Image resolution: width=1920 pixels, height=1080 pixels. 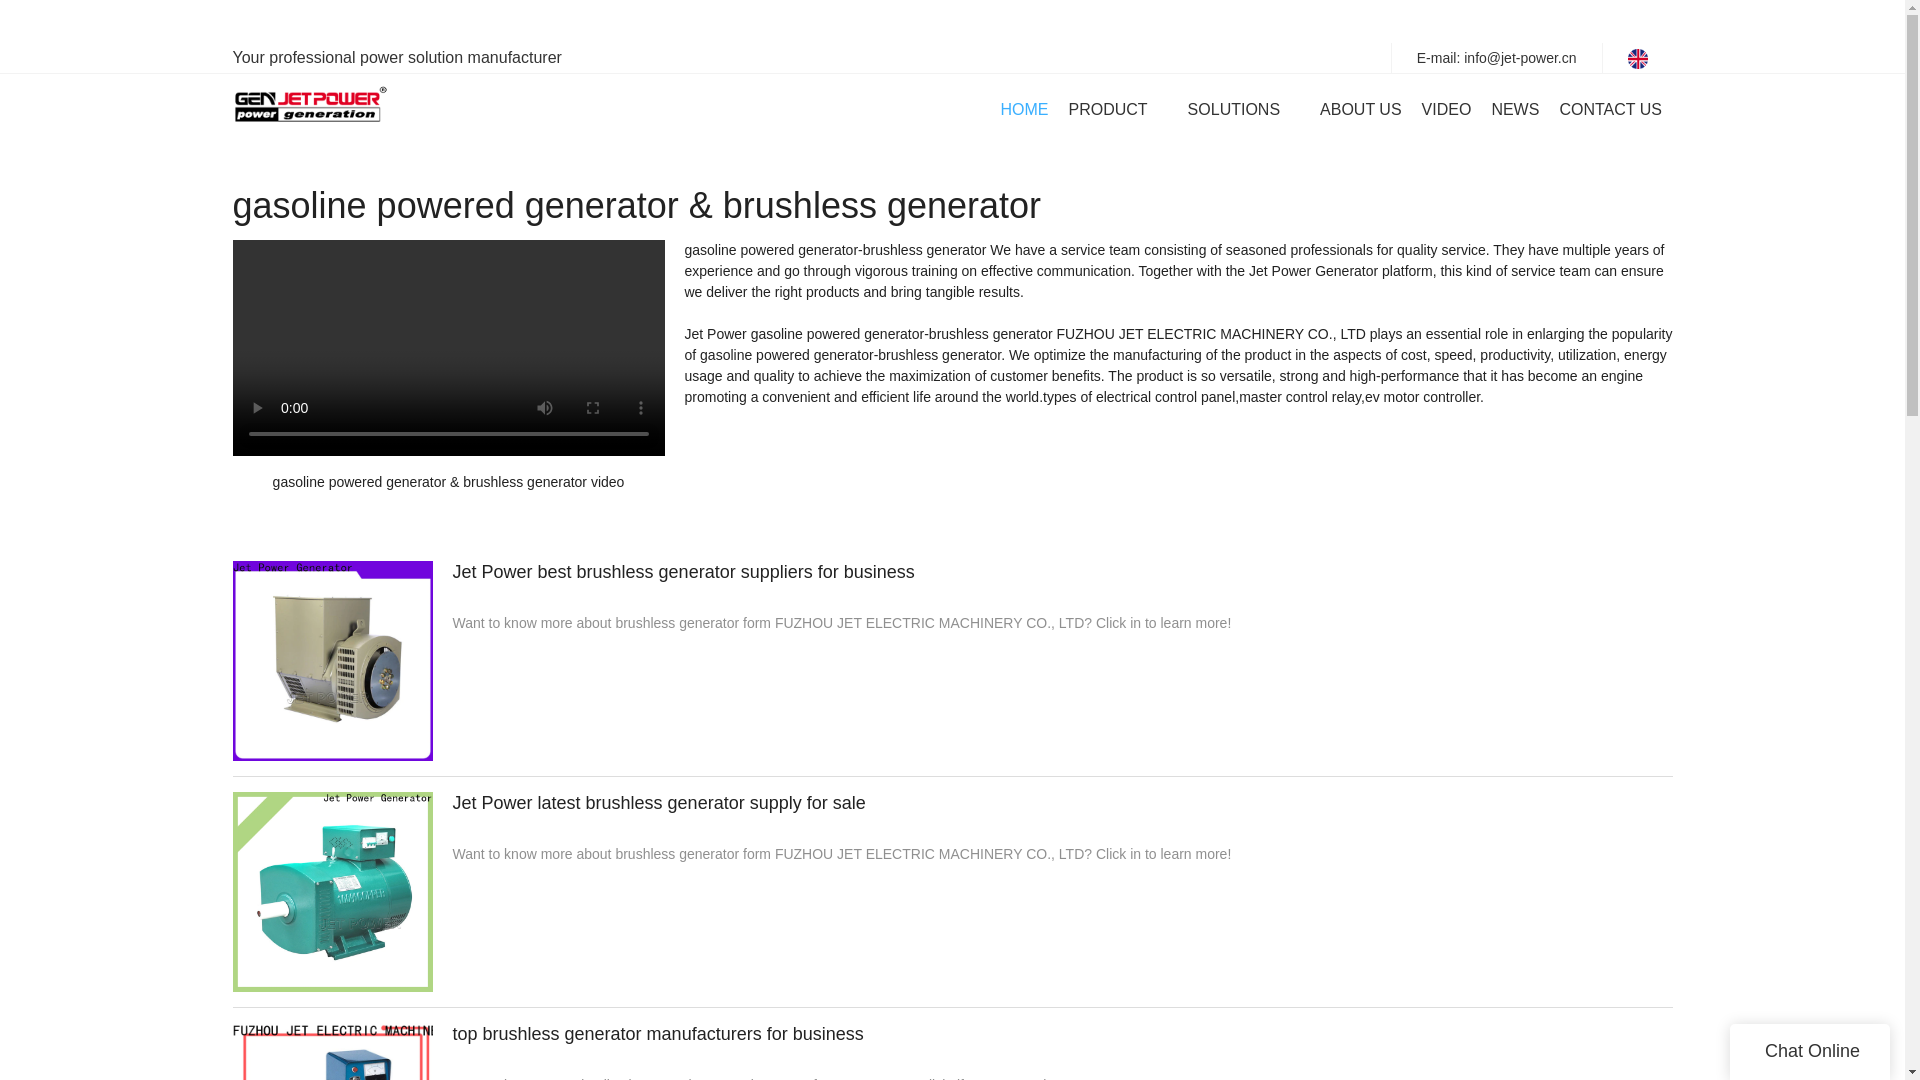 What do you see at coordinates (1106, 109) in the screenshot?
I see `PRODUCT` at bounding box center [1106, 109].